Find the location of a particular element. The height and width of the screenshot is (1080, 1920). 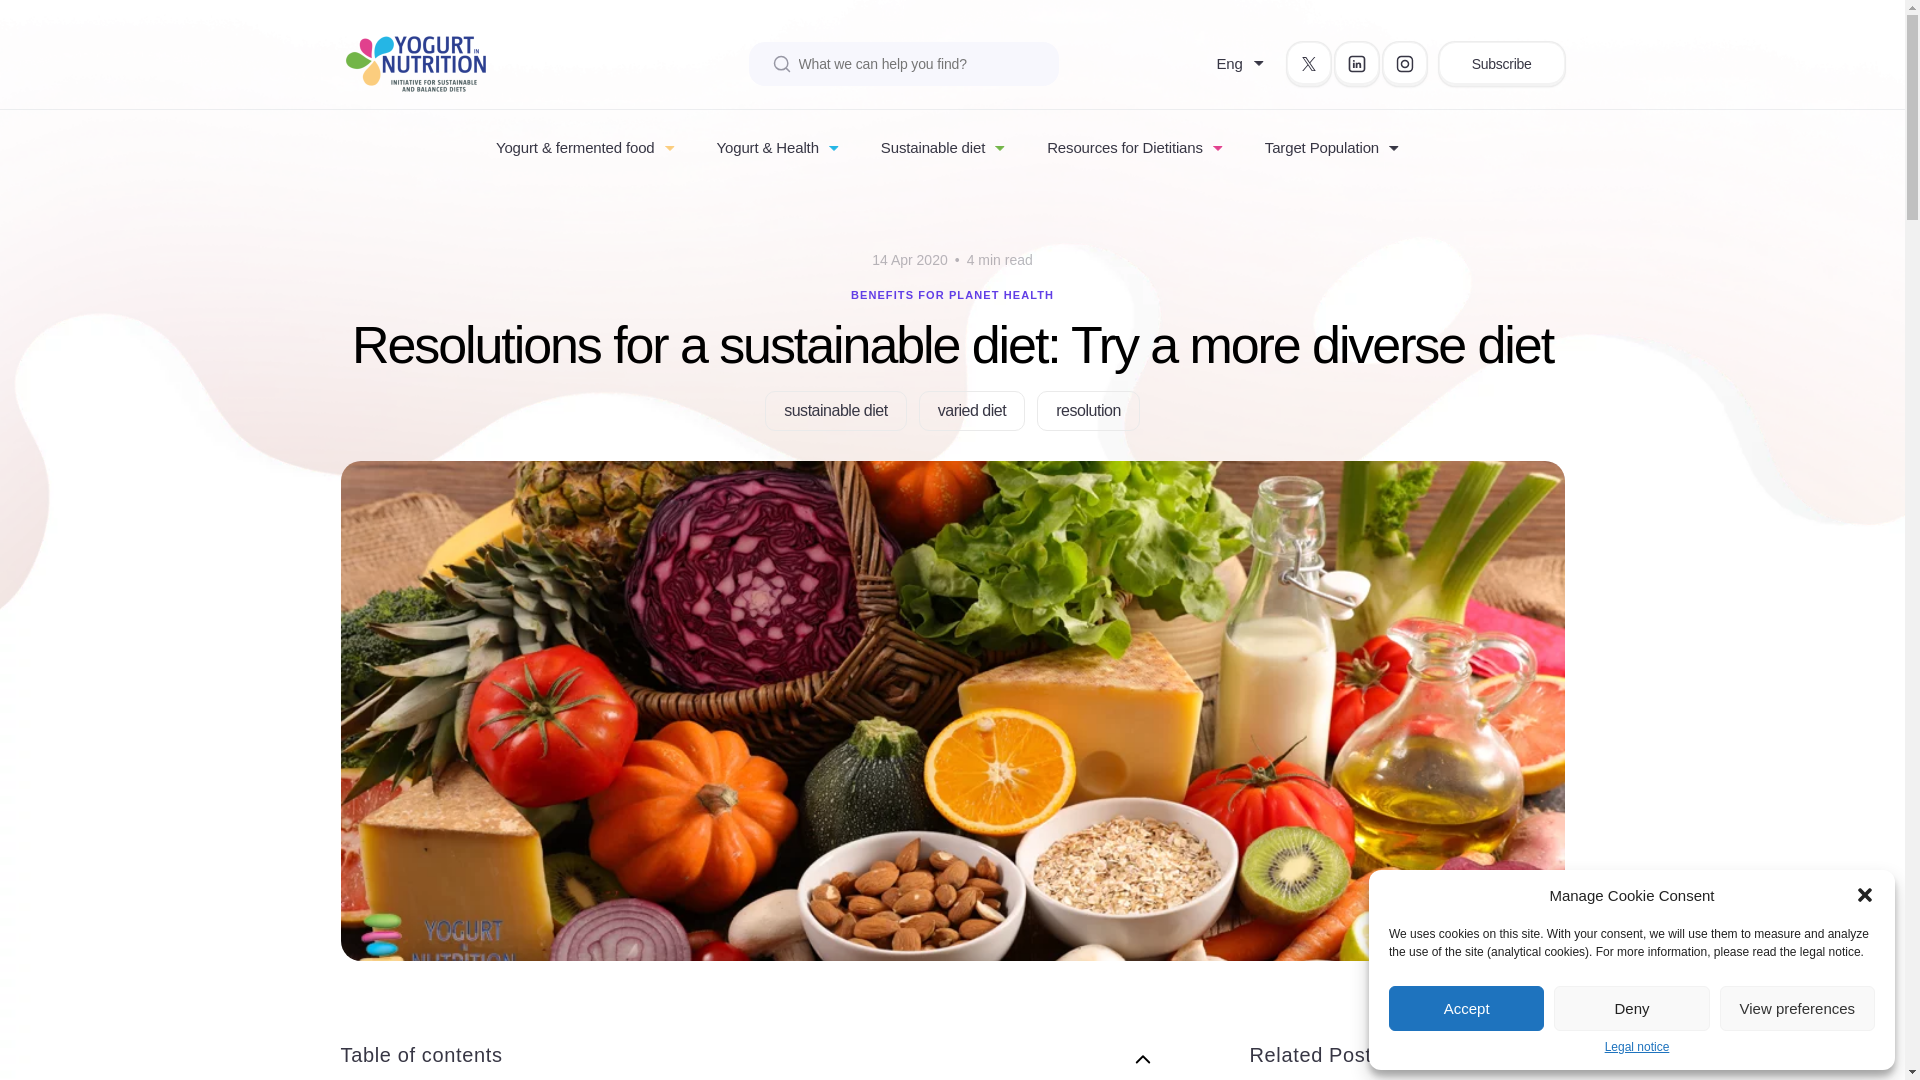

Resources for Dietitians is located at coordinates (1124, 147).